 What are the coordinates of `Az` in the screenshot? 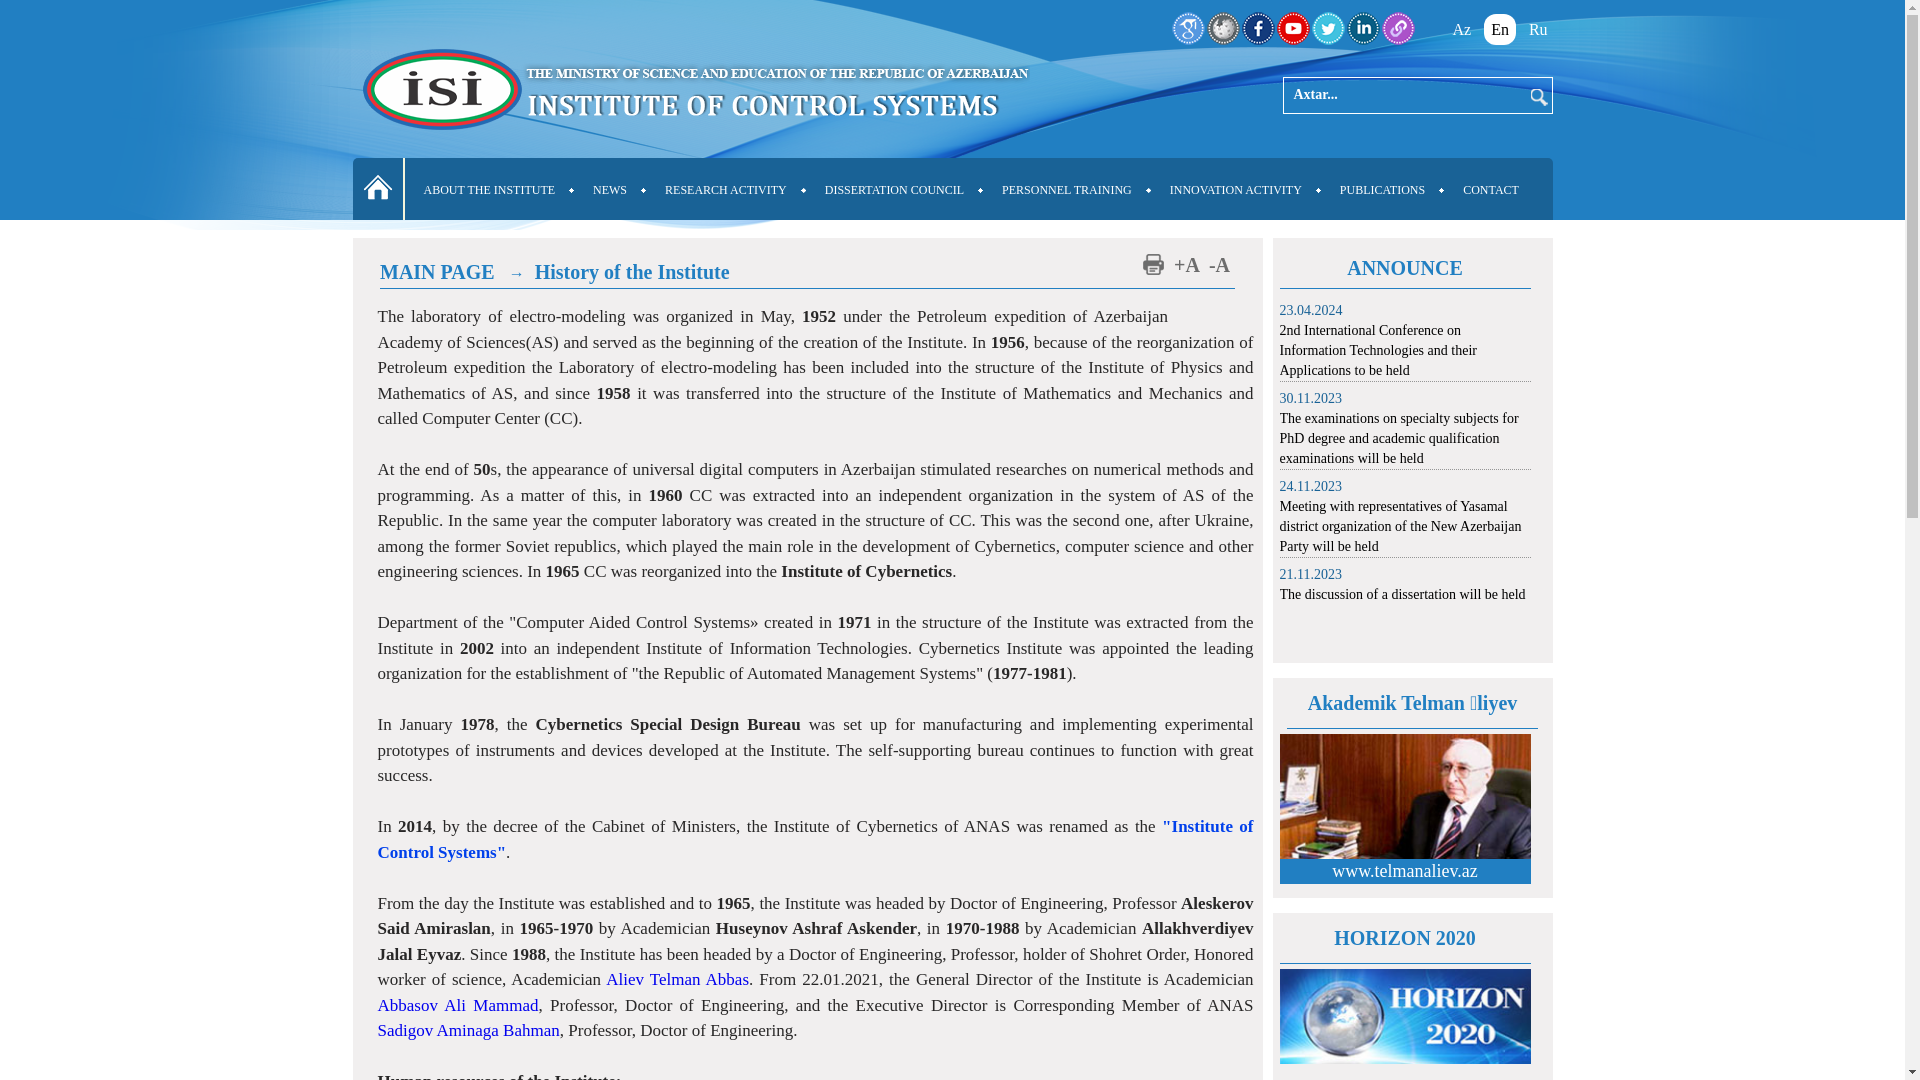 It's located at (1462, 30).